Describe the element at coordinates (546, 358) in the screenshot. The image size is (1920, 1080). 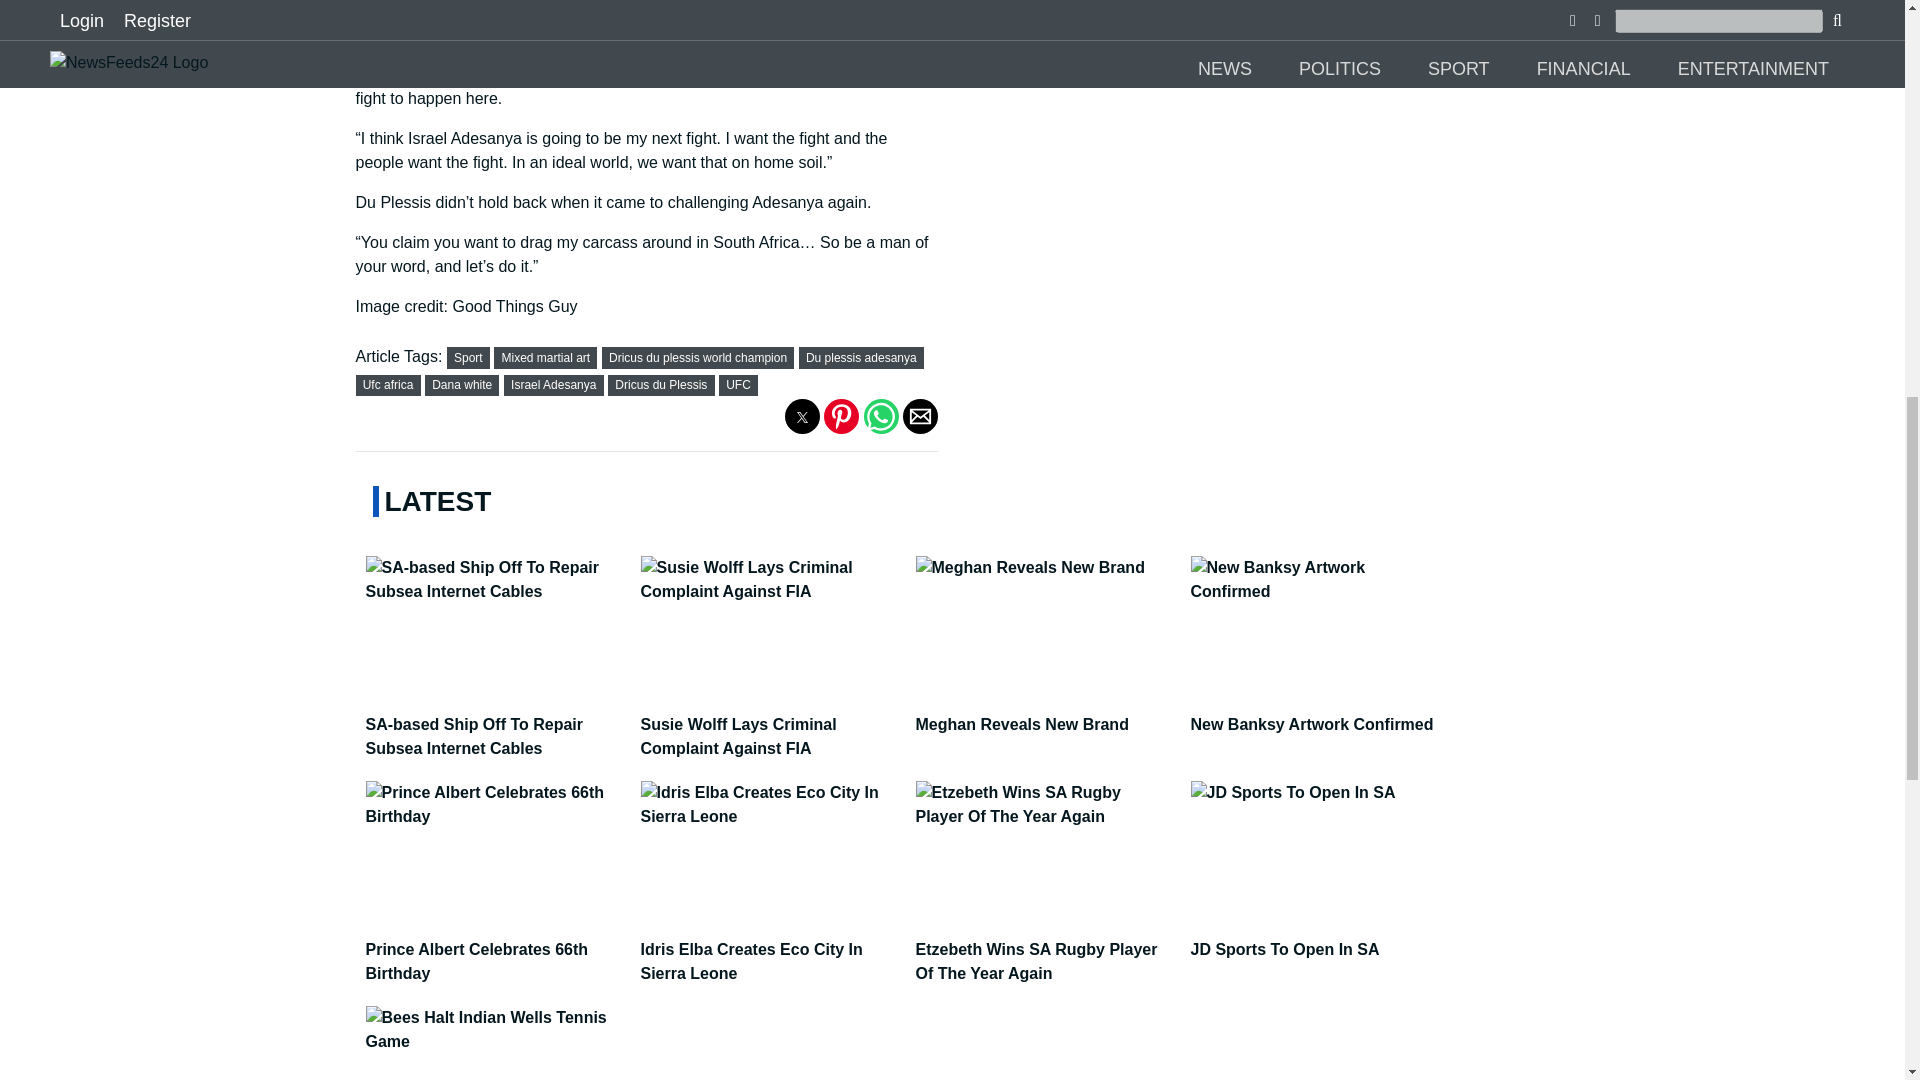
I see `Mixed martial art` at that location.